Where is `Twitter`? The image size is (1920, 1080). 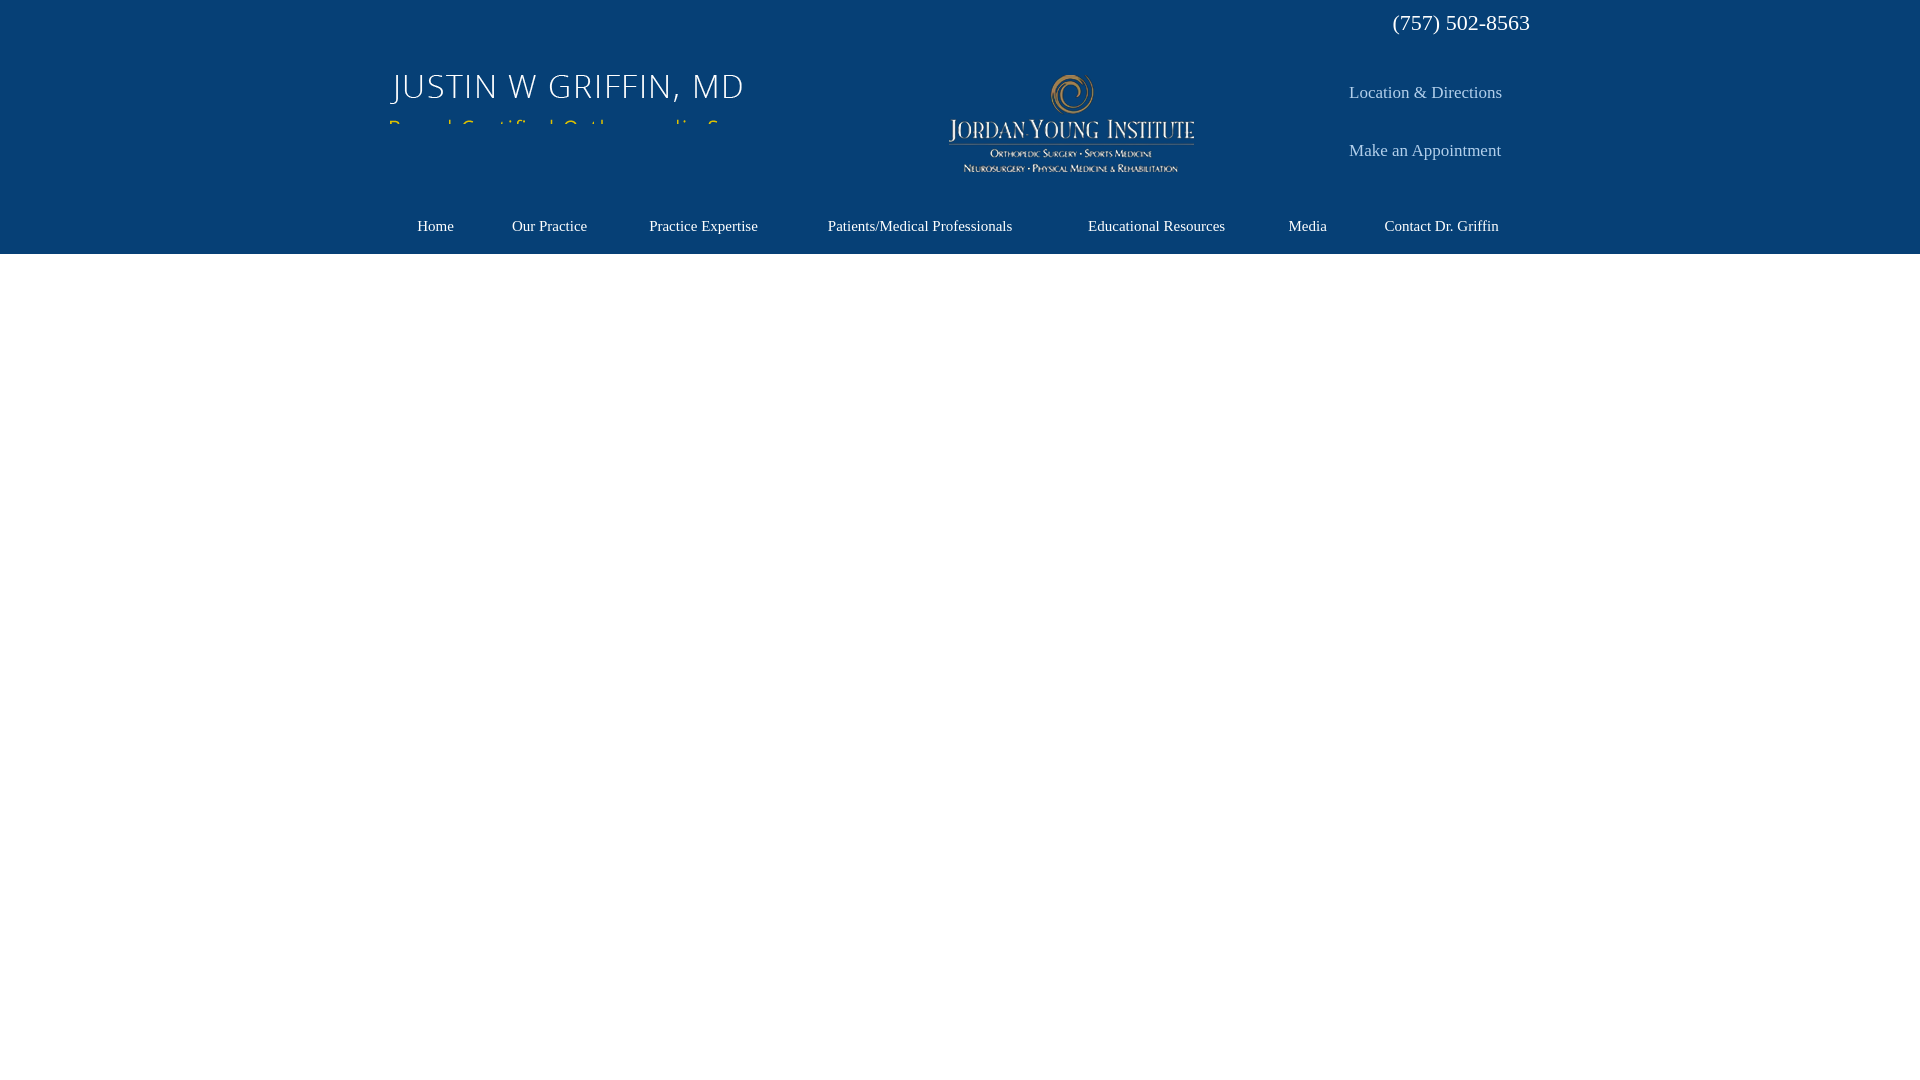
Twitter is located at coordinates (1256, 26).